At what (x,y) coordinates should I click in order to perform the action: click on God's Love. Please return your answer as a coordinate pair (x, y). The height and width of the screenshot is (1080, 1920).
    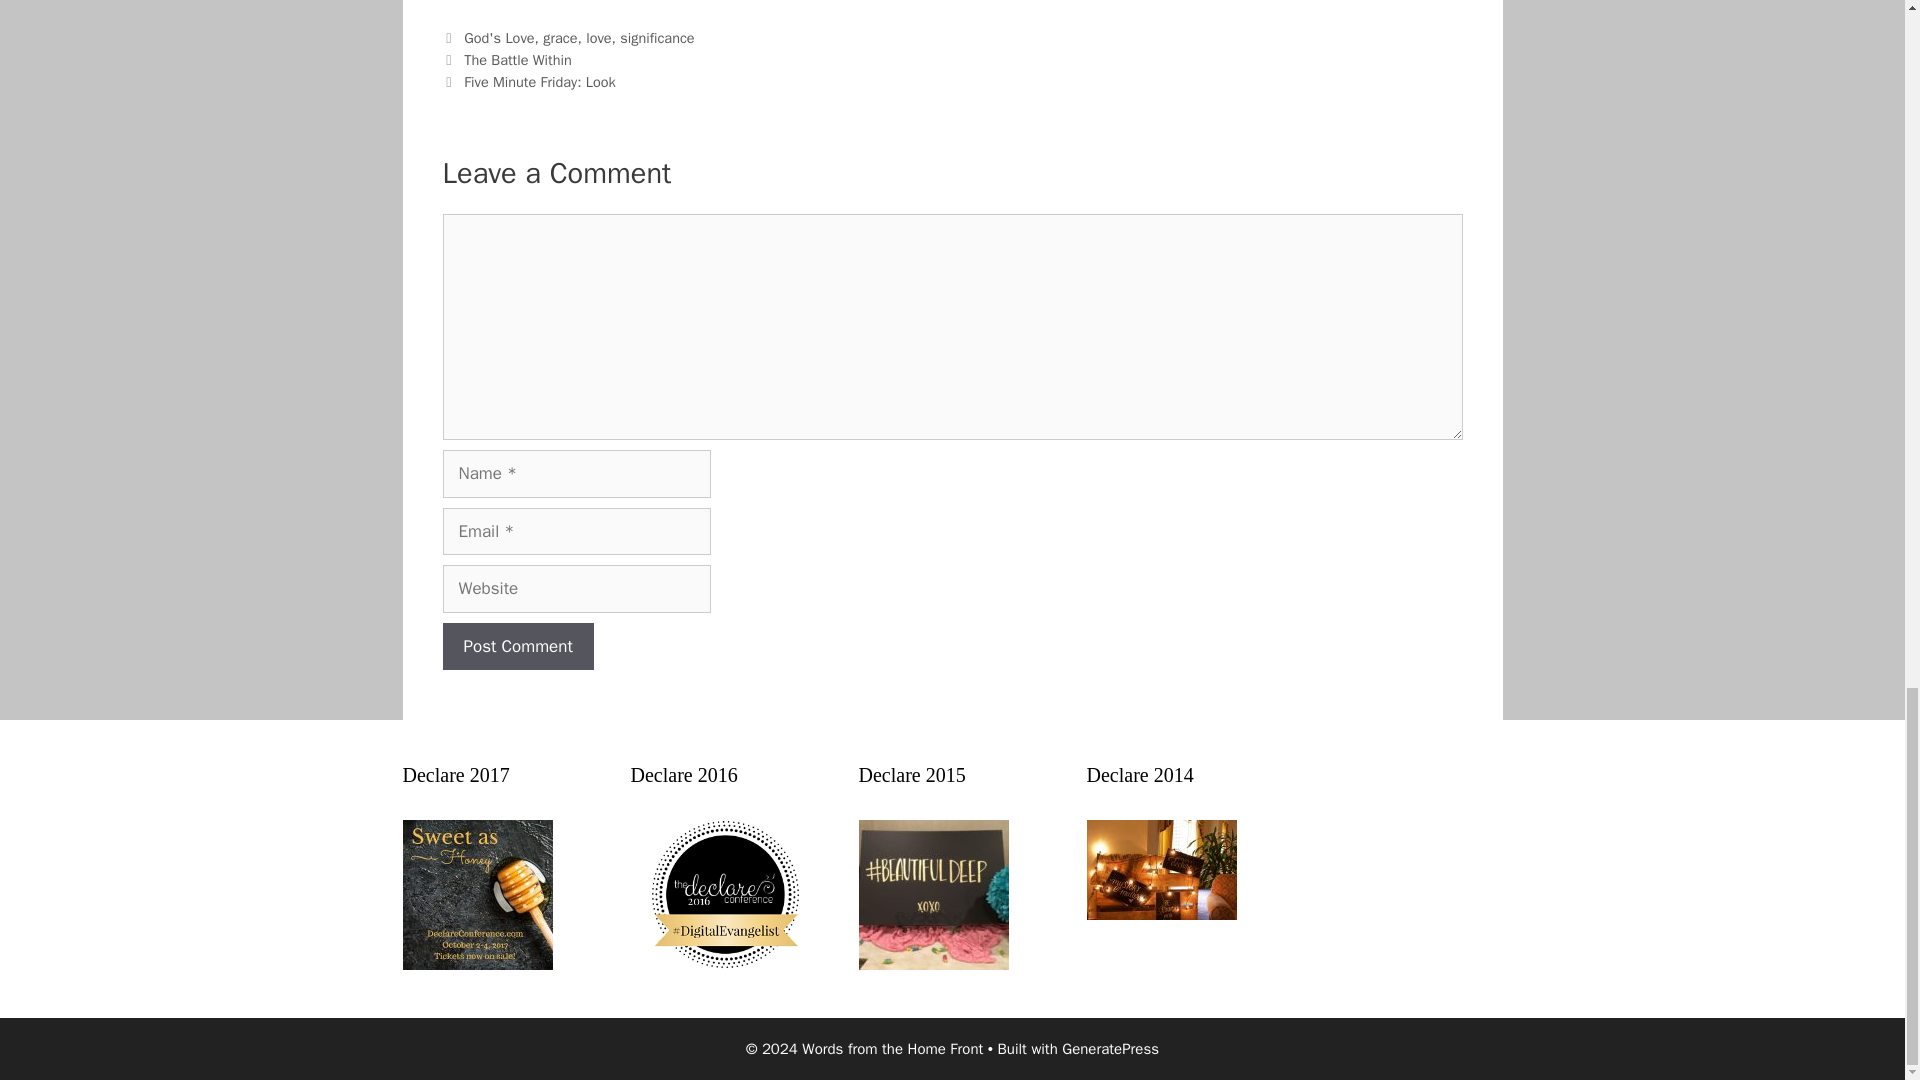
    Looking at the image, I should click on (498, 38).